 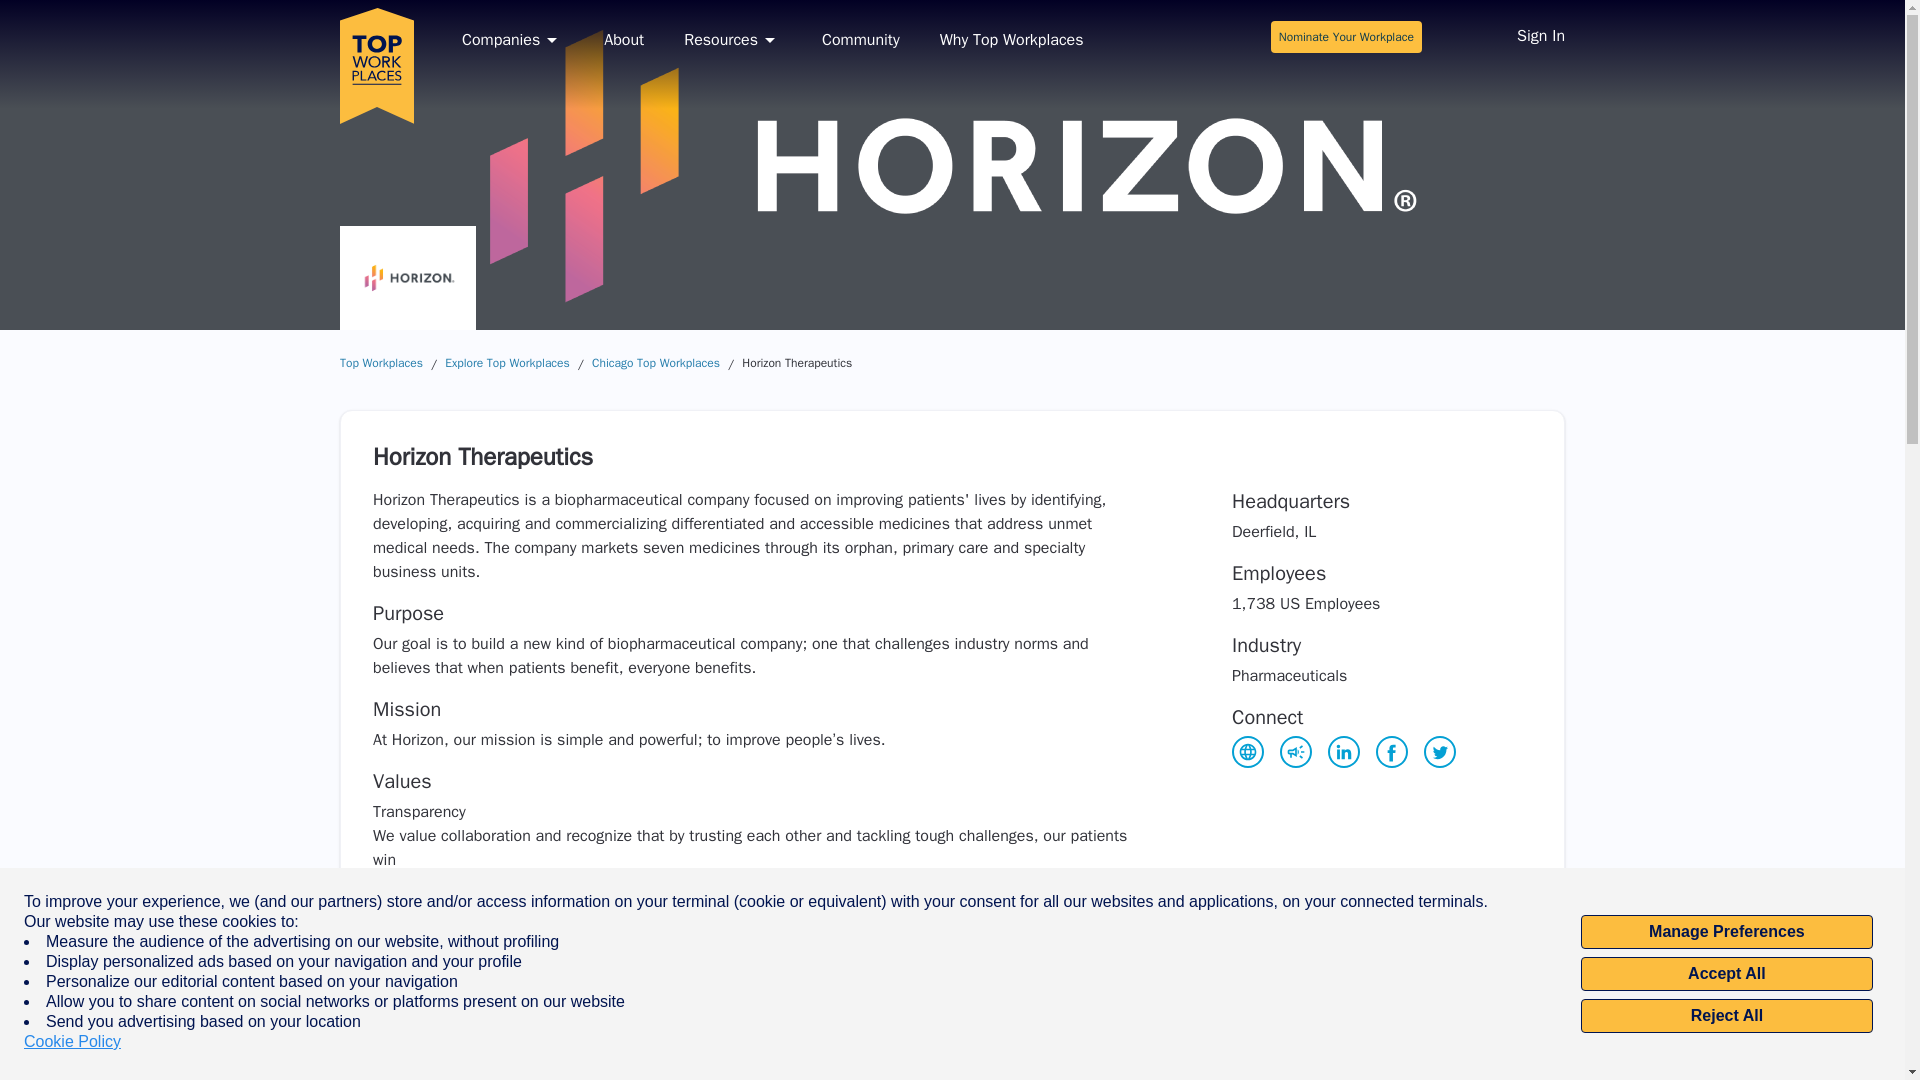 I want to click on Resources, so click(x=732, y=40).